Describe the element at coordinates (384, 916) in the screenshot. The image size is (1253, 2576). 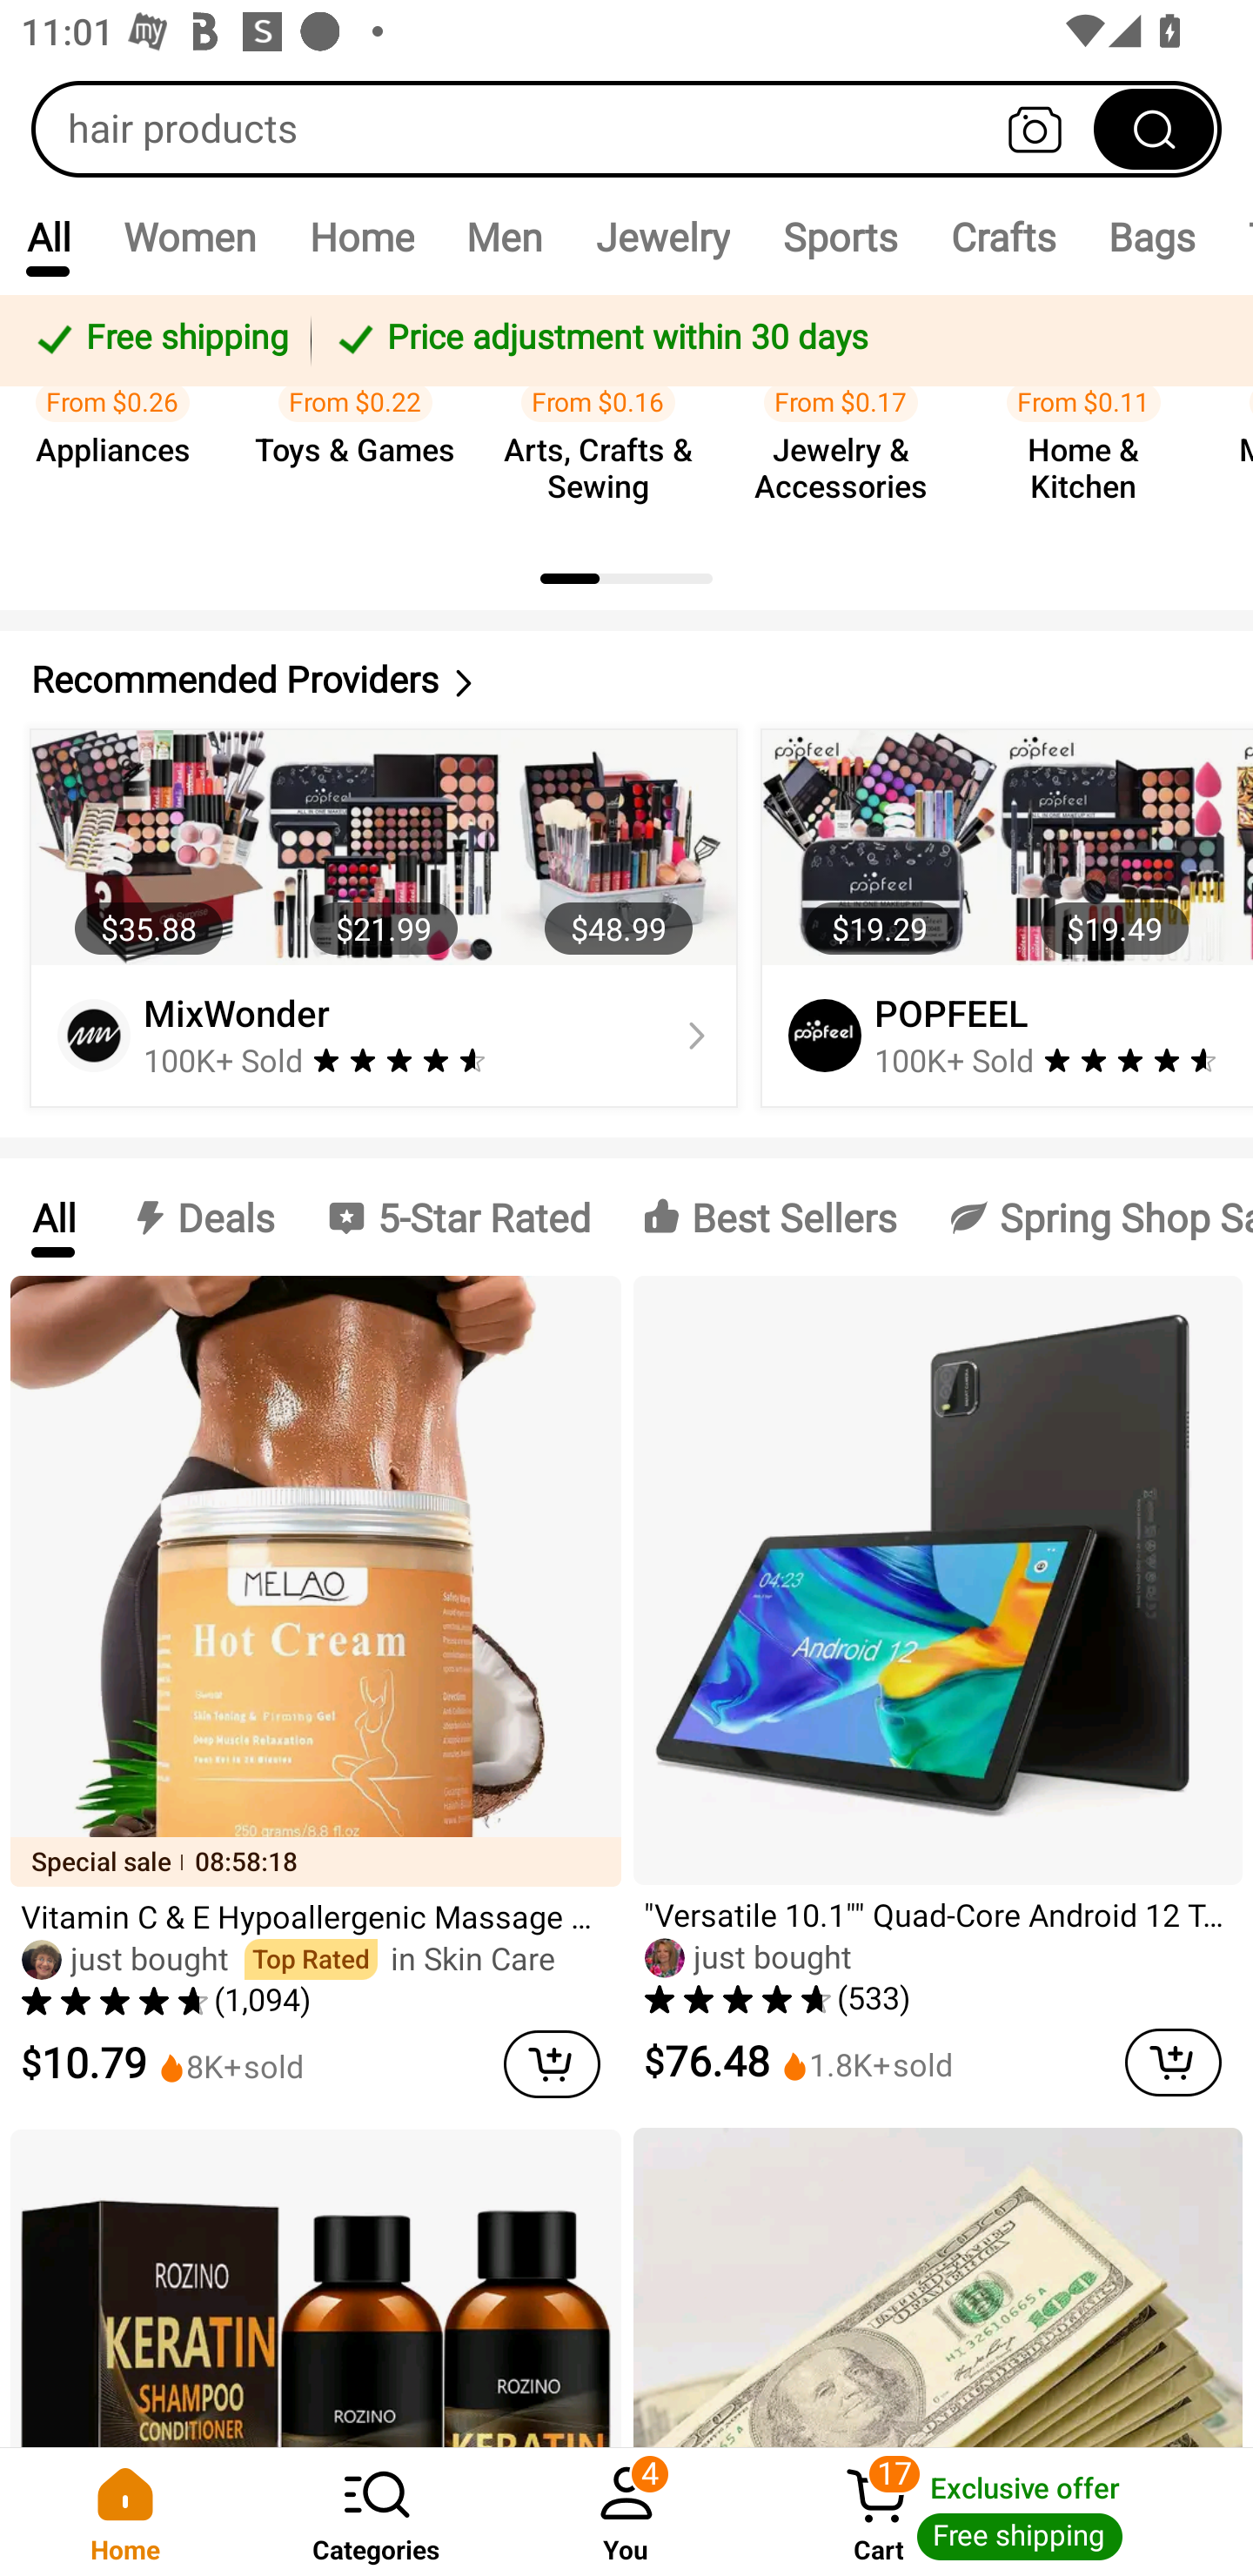
I see `$35.88 $21.99 $48.99 MixWonder 100K+ Sold` at that location.